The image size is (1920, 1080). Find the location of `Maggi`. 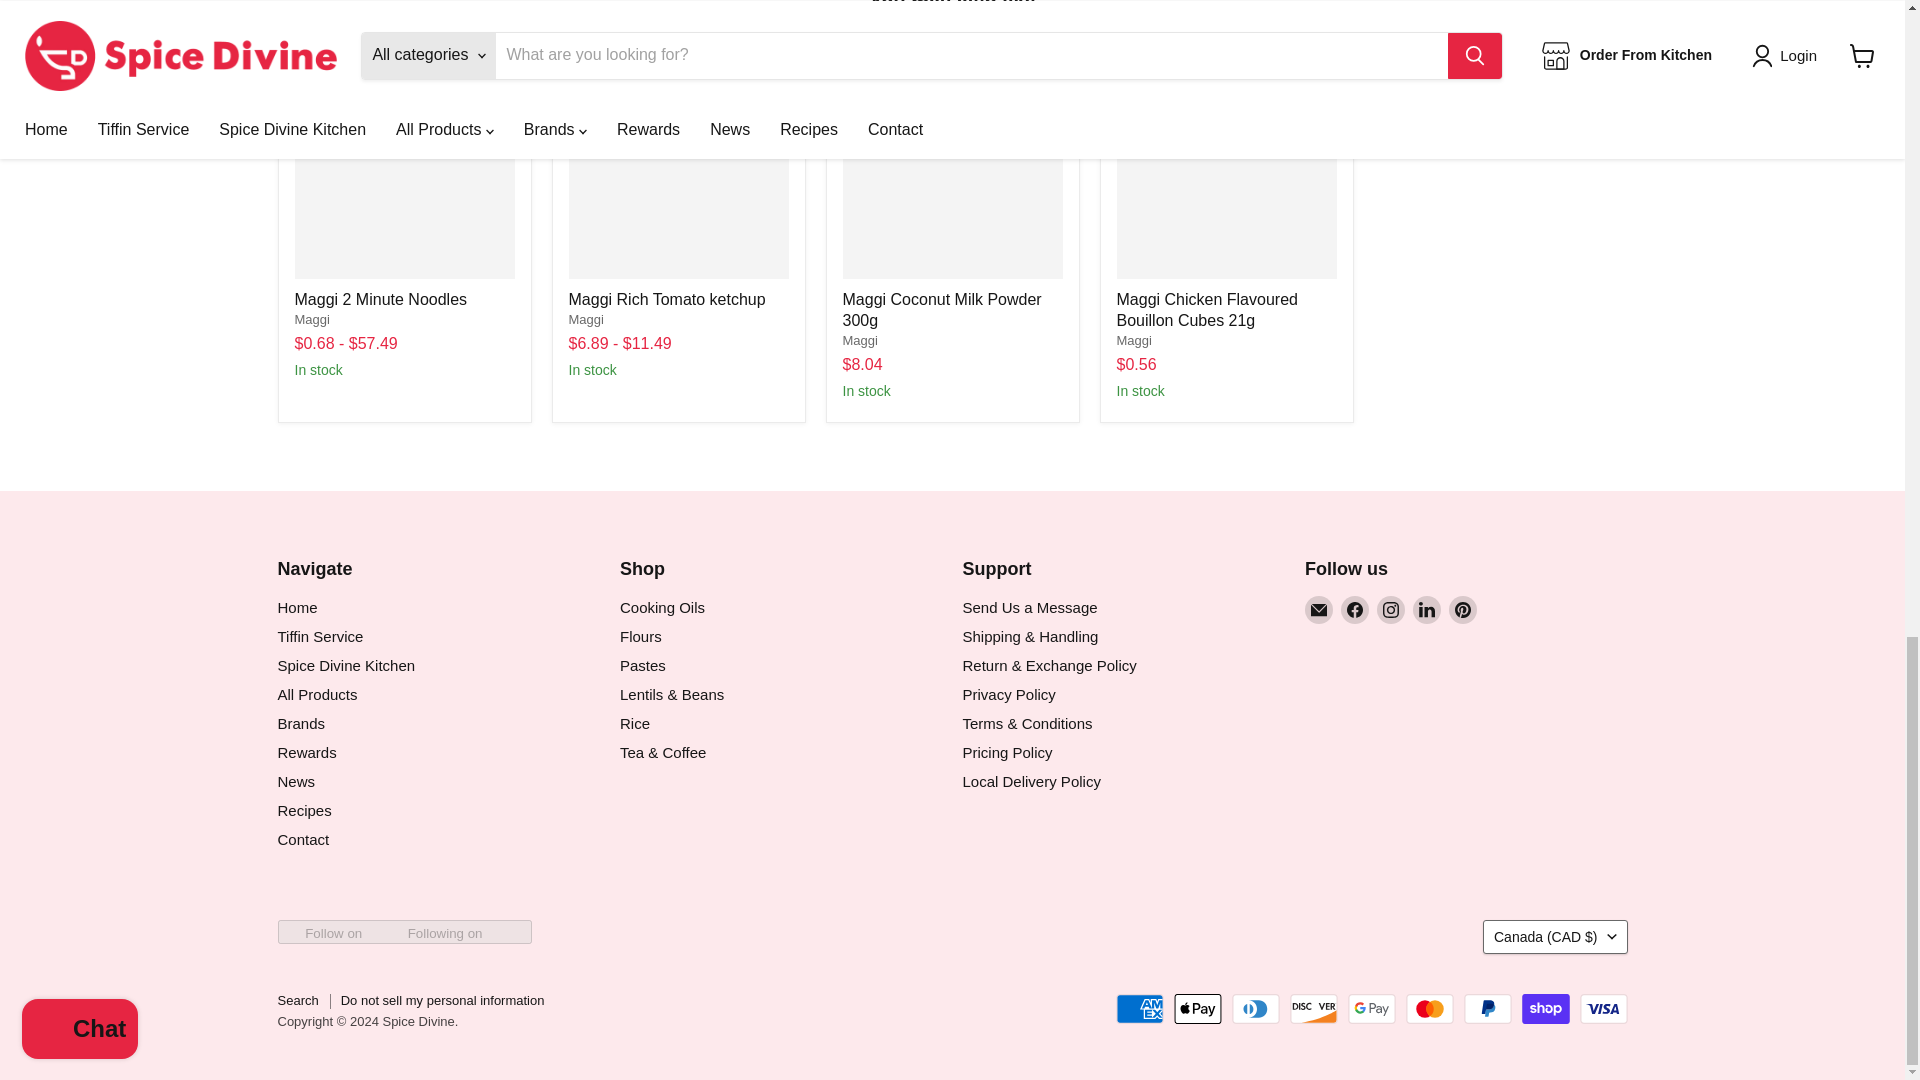

Maggi is located at coordinates (310, 320).